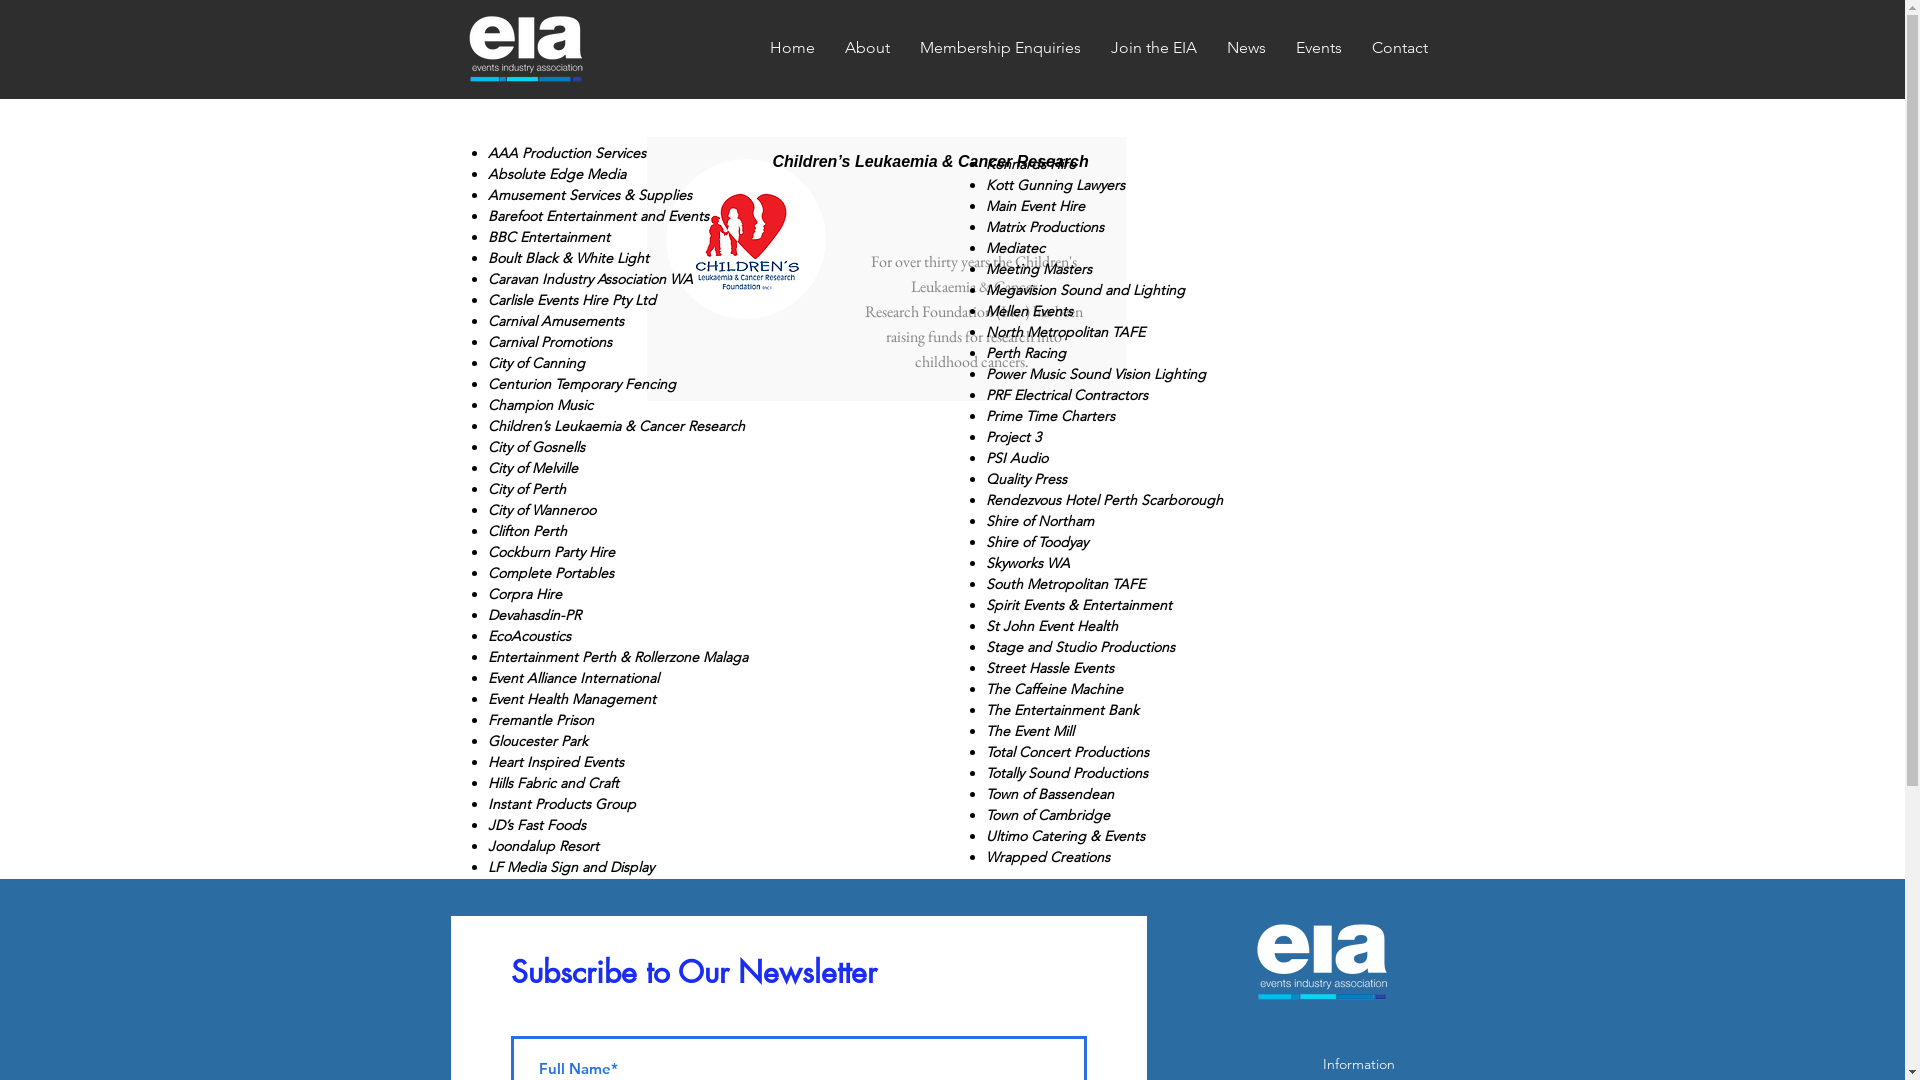 The width and height of the screenshot is (1920, 1080). What do you see at coordinates (1052, 626) in the screenshot?
I see `St John Event Health` at bounding box center [1052, 626].